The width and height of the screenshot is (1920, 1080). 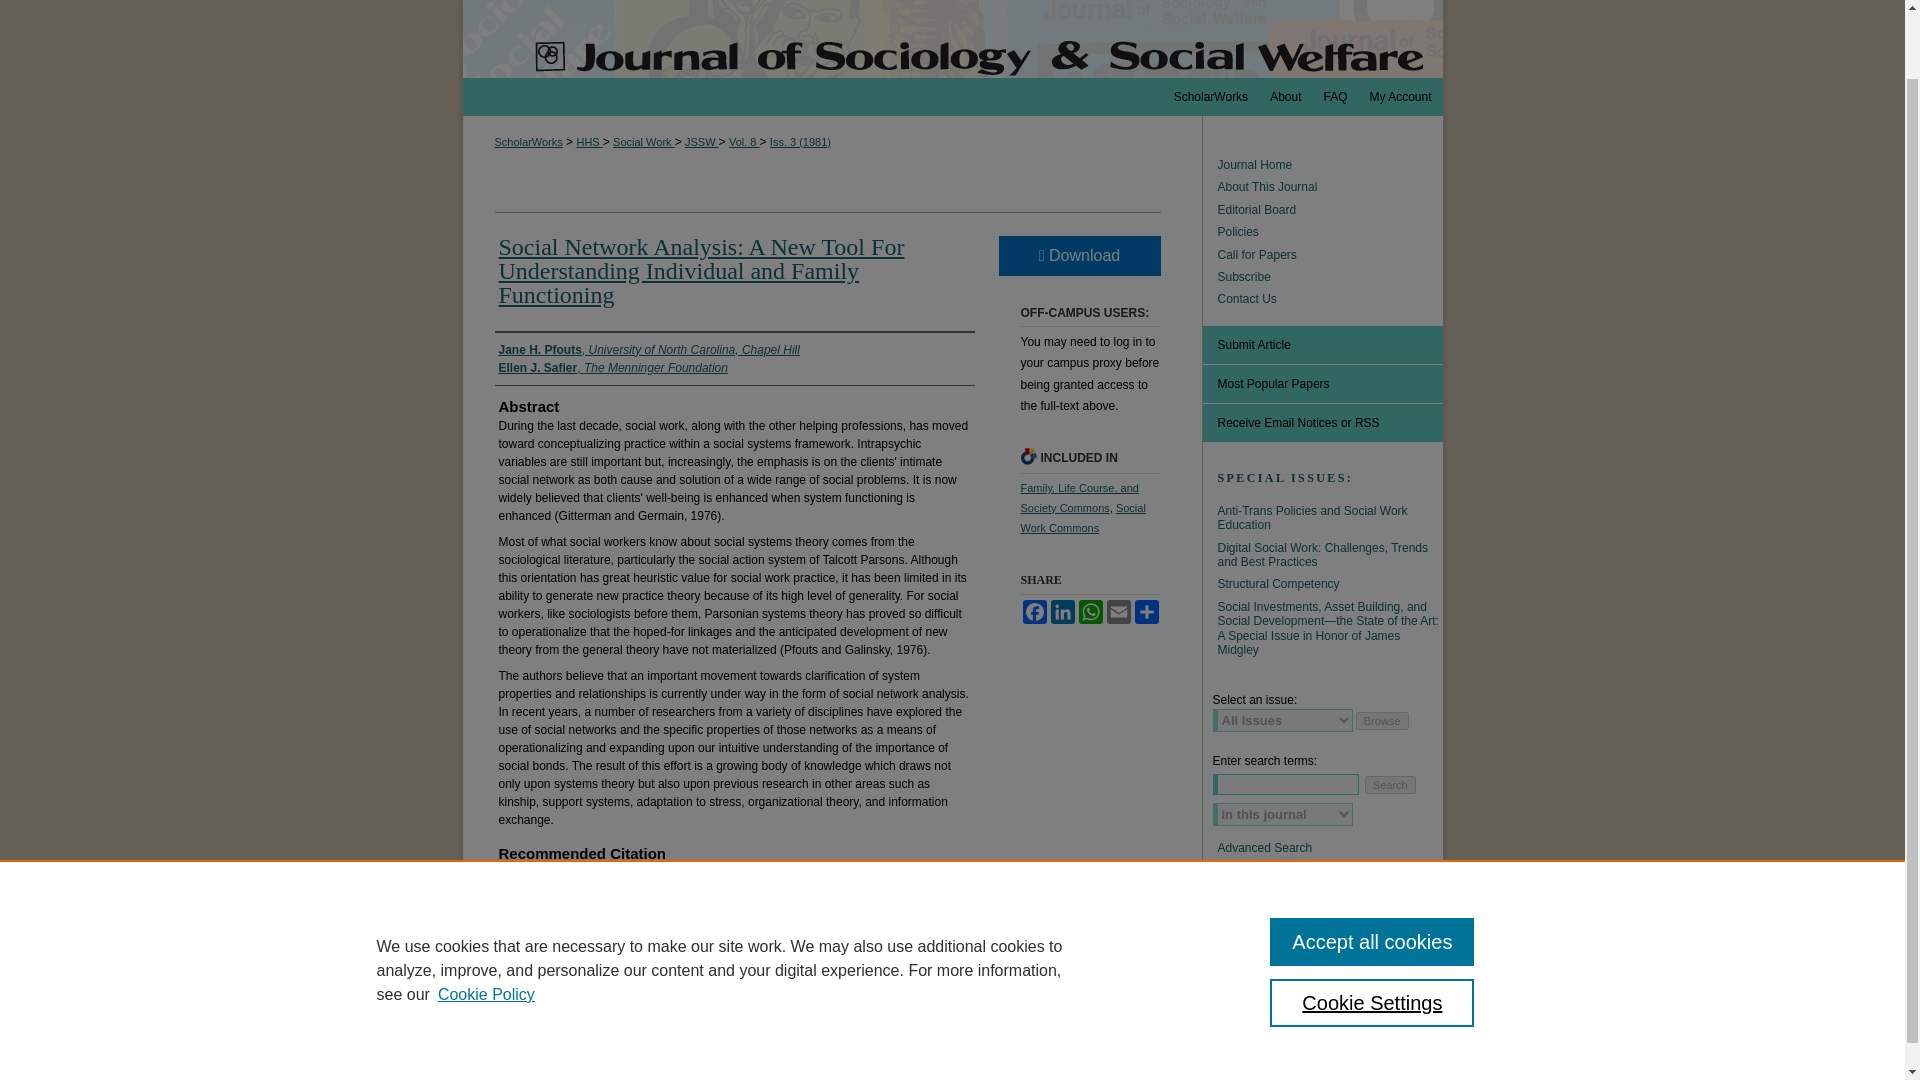 I want to click on Policies, so click(x=1330, y=231).